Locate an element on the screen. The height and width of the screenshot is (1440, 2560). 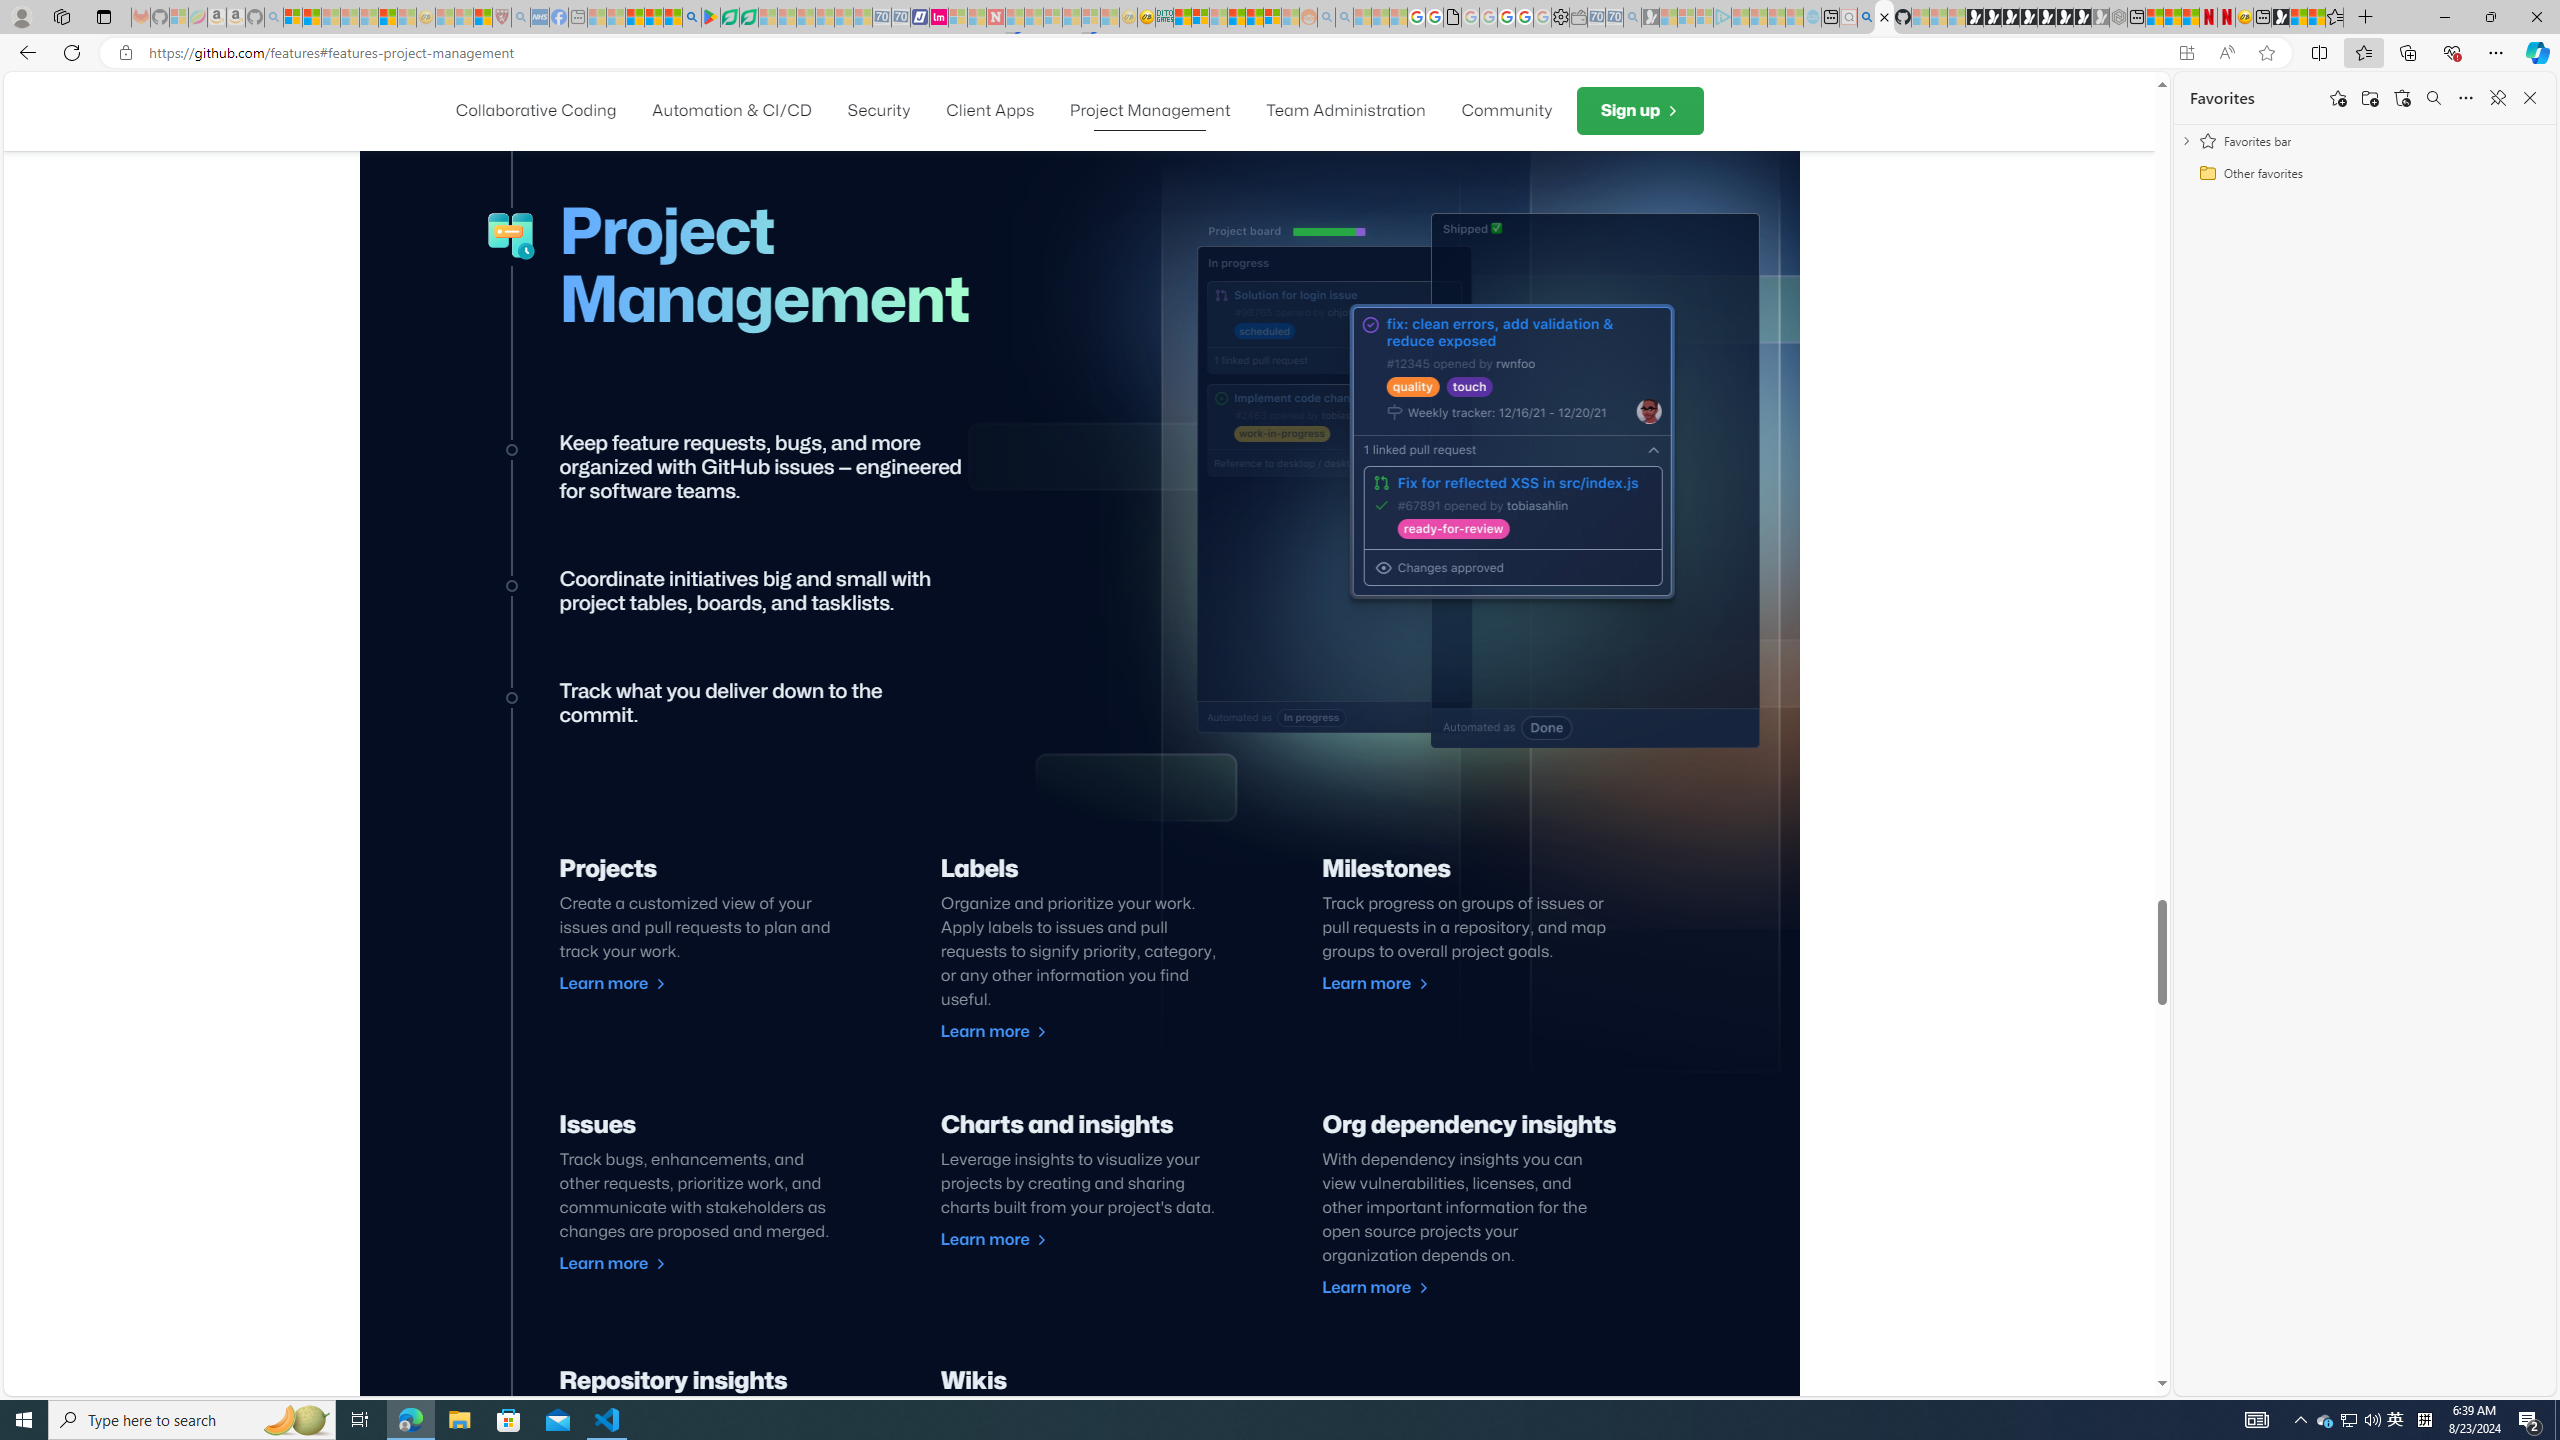
google - Search is located at coordinates (691, 17).